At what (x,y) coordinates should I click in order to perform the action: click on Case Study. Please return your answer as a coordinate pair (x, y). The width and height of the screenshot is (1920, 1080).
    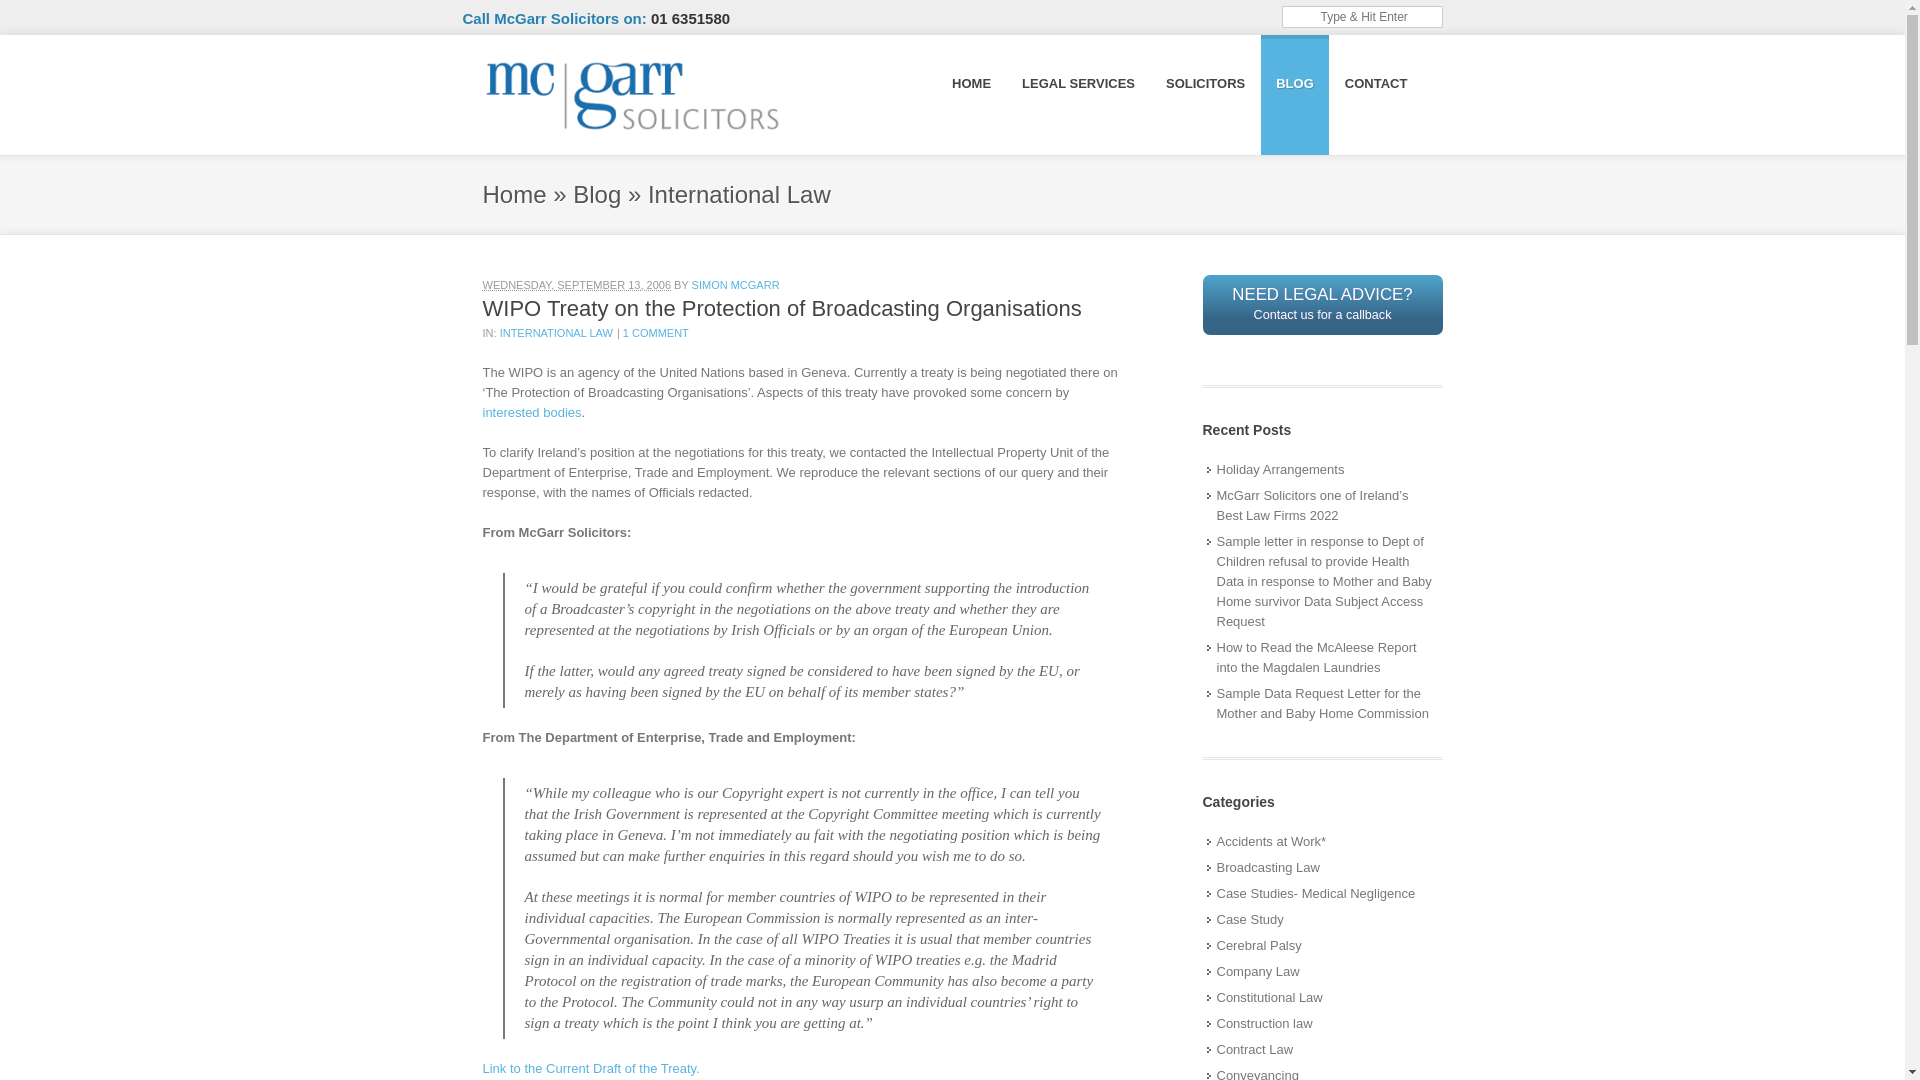
    Looking at the image, I should click on (1246, 920).